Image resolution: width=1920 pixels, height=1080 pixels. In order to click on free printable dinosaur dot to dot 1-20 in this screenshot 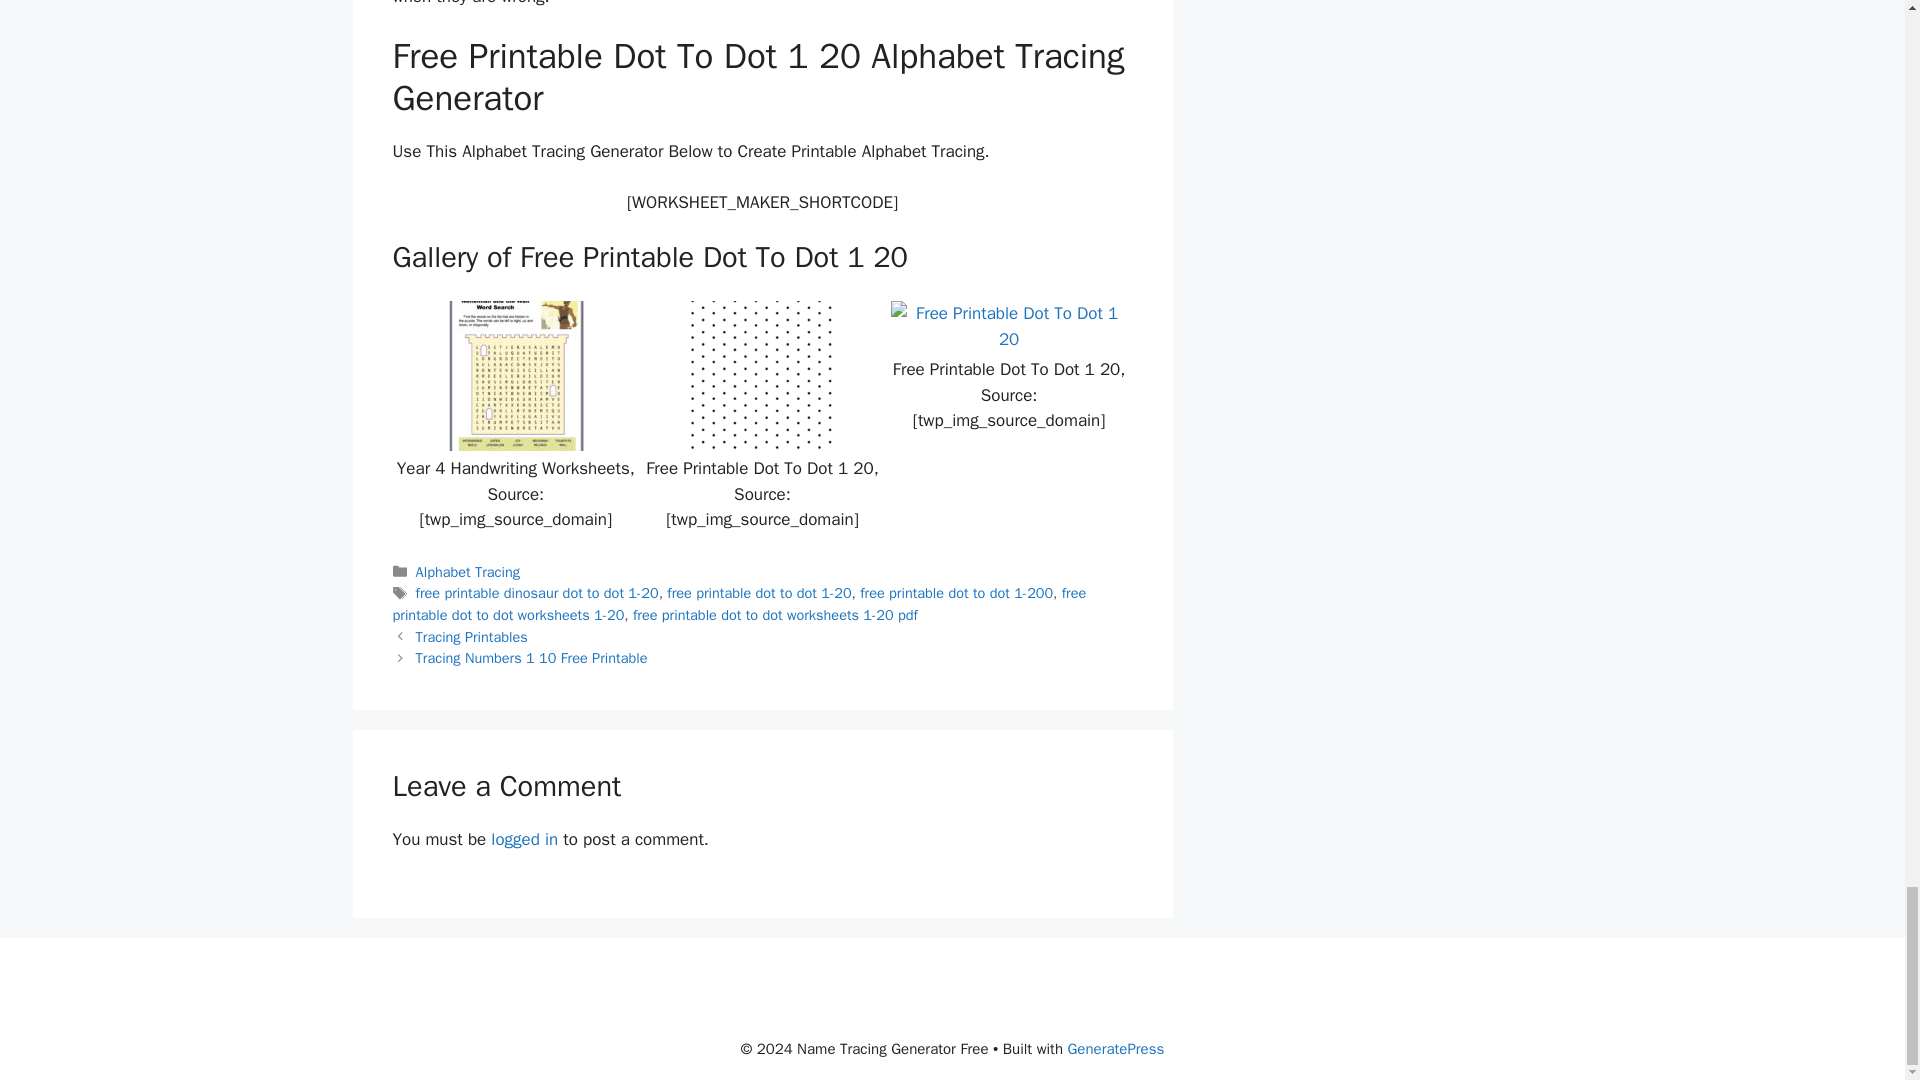, I will do `click(537, 592)`.